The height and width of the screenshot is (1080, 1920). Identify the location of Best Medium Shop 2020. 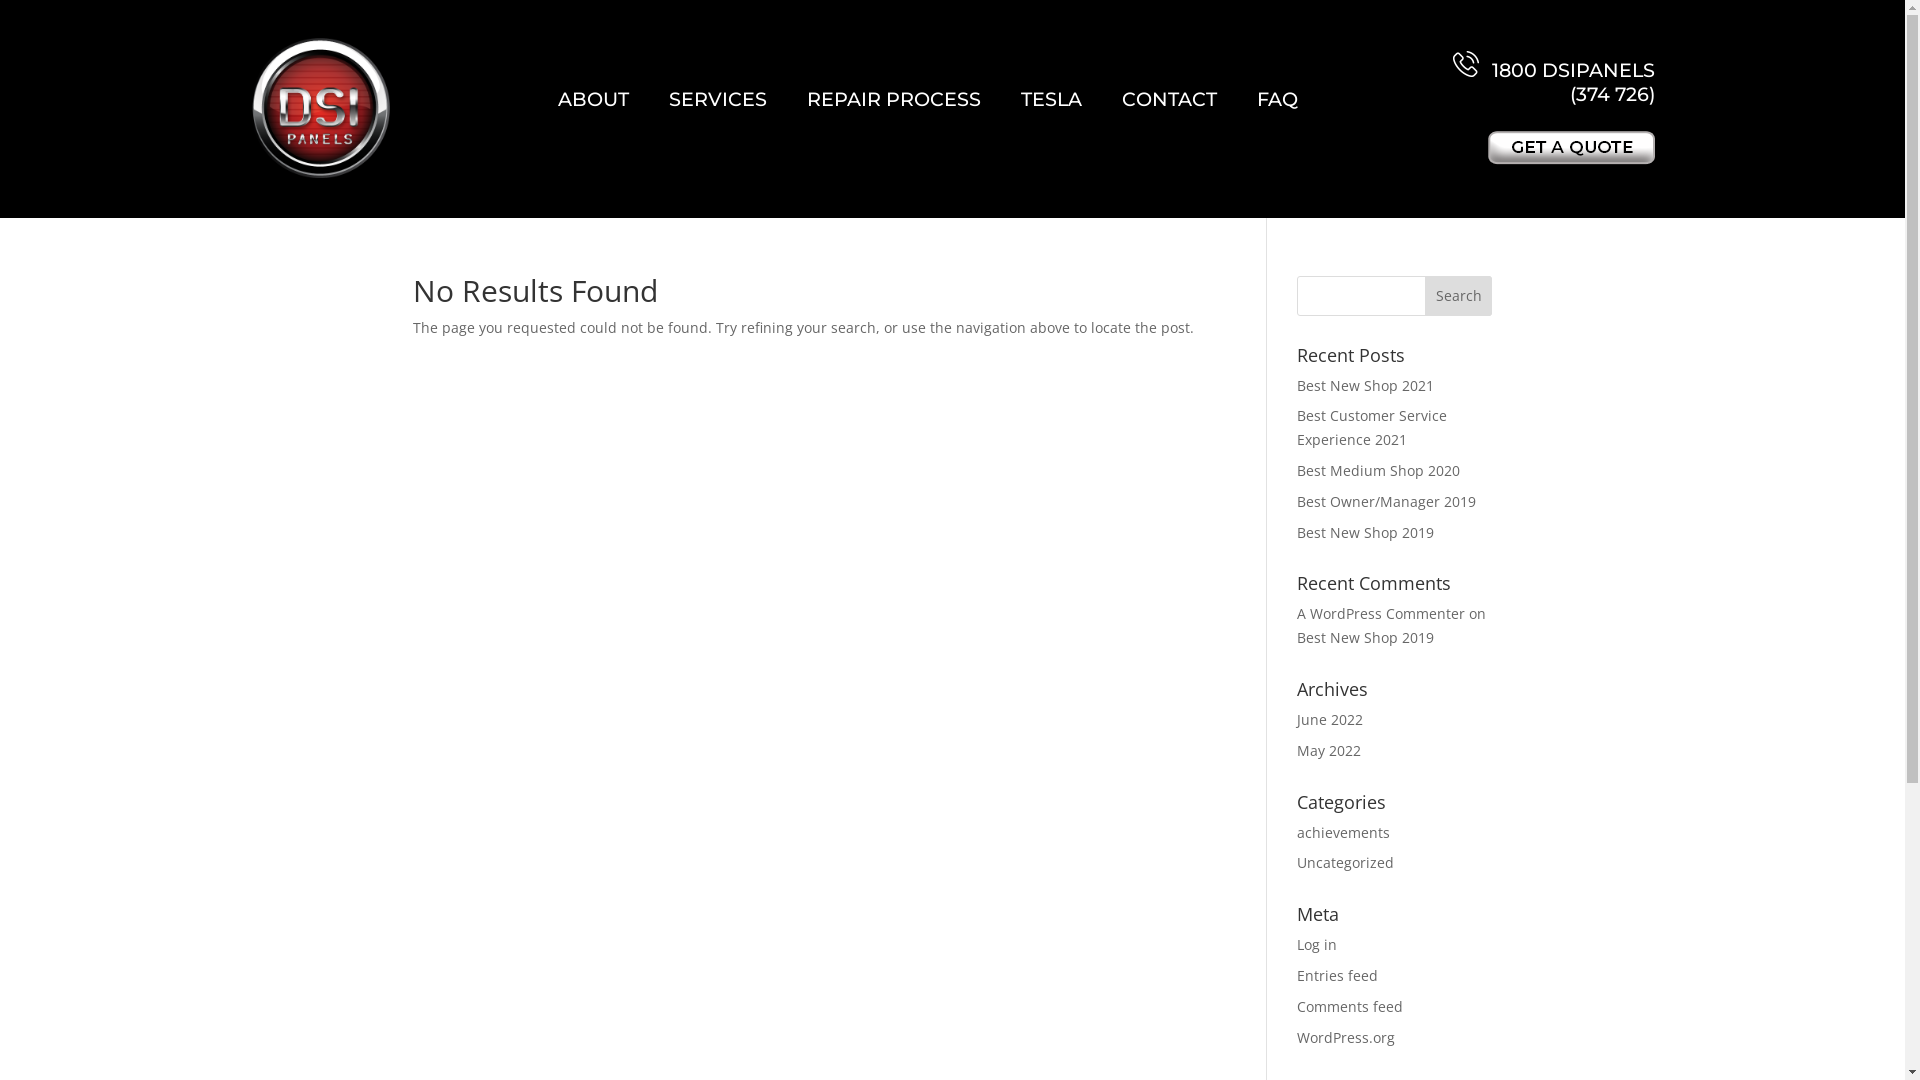
(1378, 470).